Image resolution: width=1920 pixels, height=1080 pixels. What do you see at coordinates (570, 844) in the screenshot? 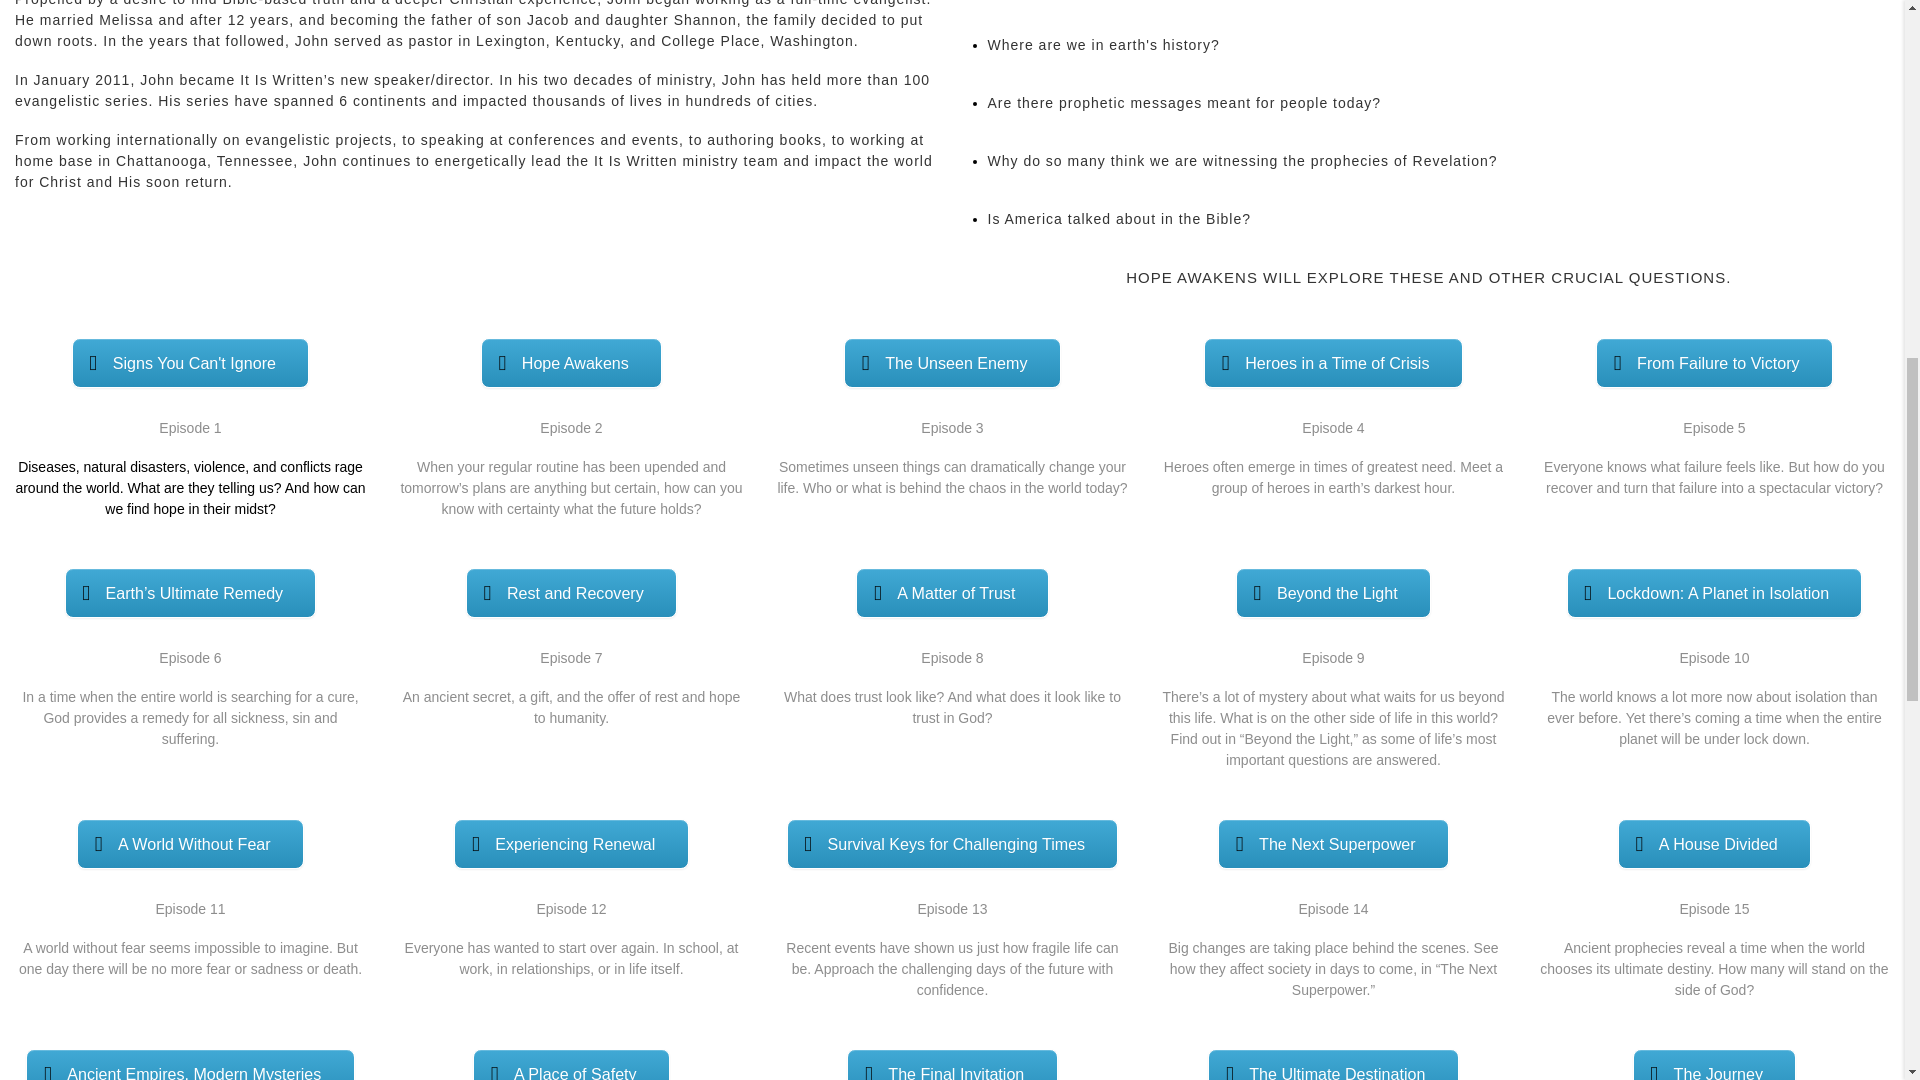
I see `Experiencing Renewal` at bounding box center [570, 844].